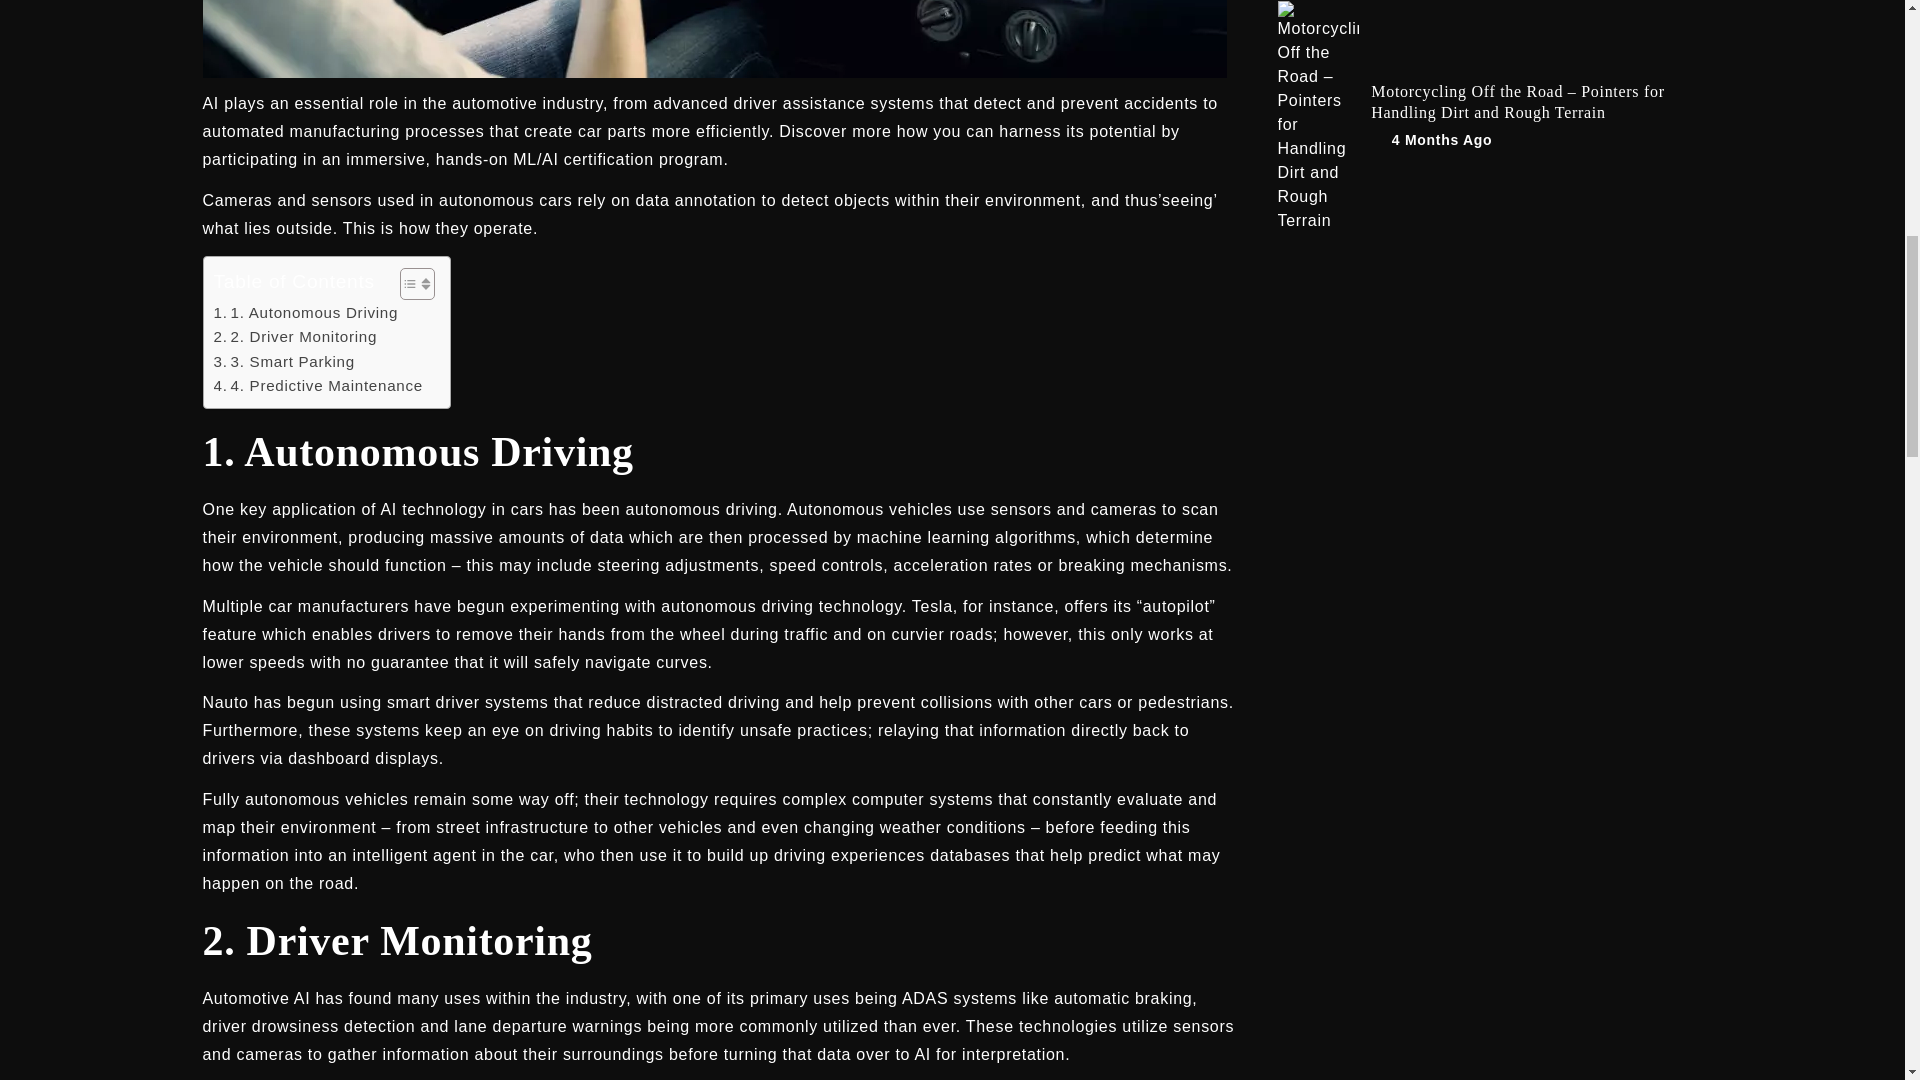 This screenshot has width=1920, height=1080. I want to click on 4. Predictive Maintenance, so click(318, 386).